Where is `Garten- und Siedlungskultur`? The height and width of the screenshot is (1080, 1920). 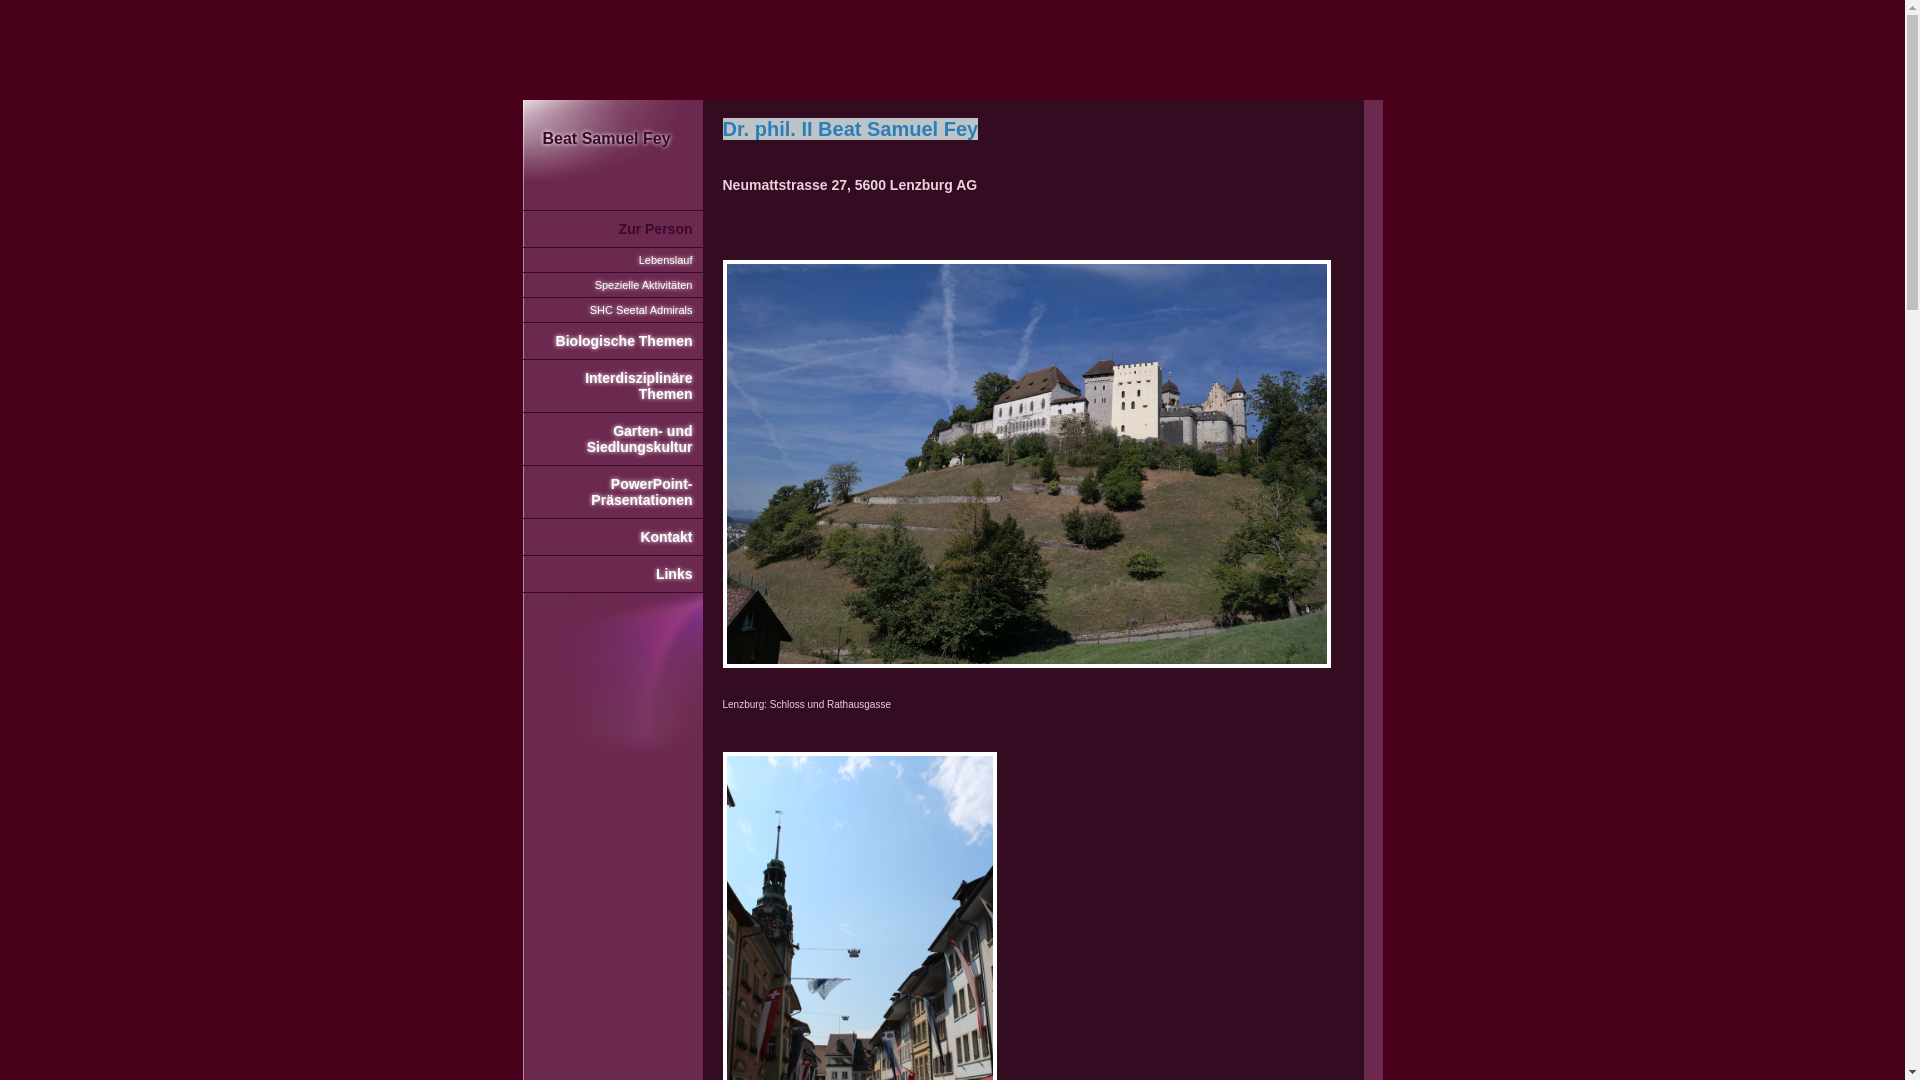 Garten- und Siedlungskultur is located at coordinates (612, 440).